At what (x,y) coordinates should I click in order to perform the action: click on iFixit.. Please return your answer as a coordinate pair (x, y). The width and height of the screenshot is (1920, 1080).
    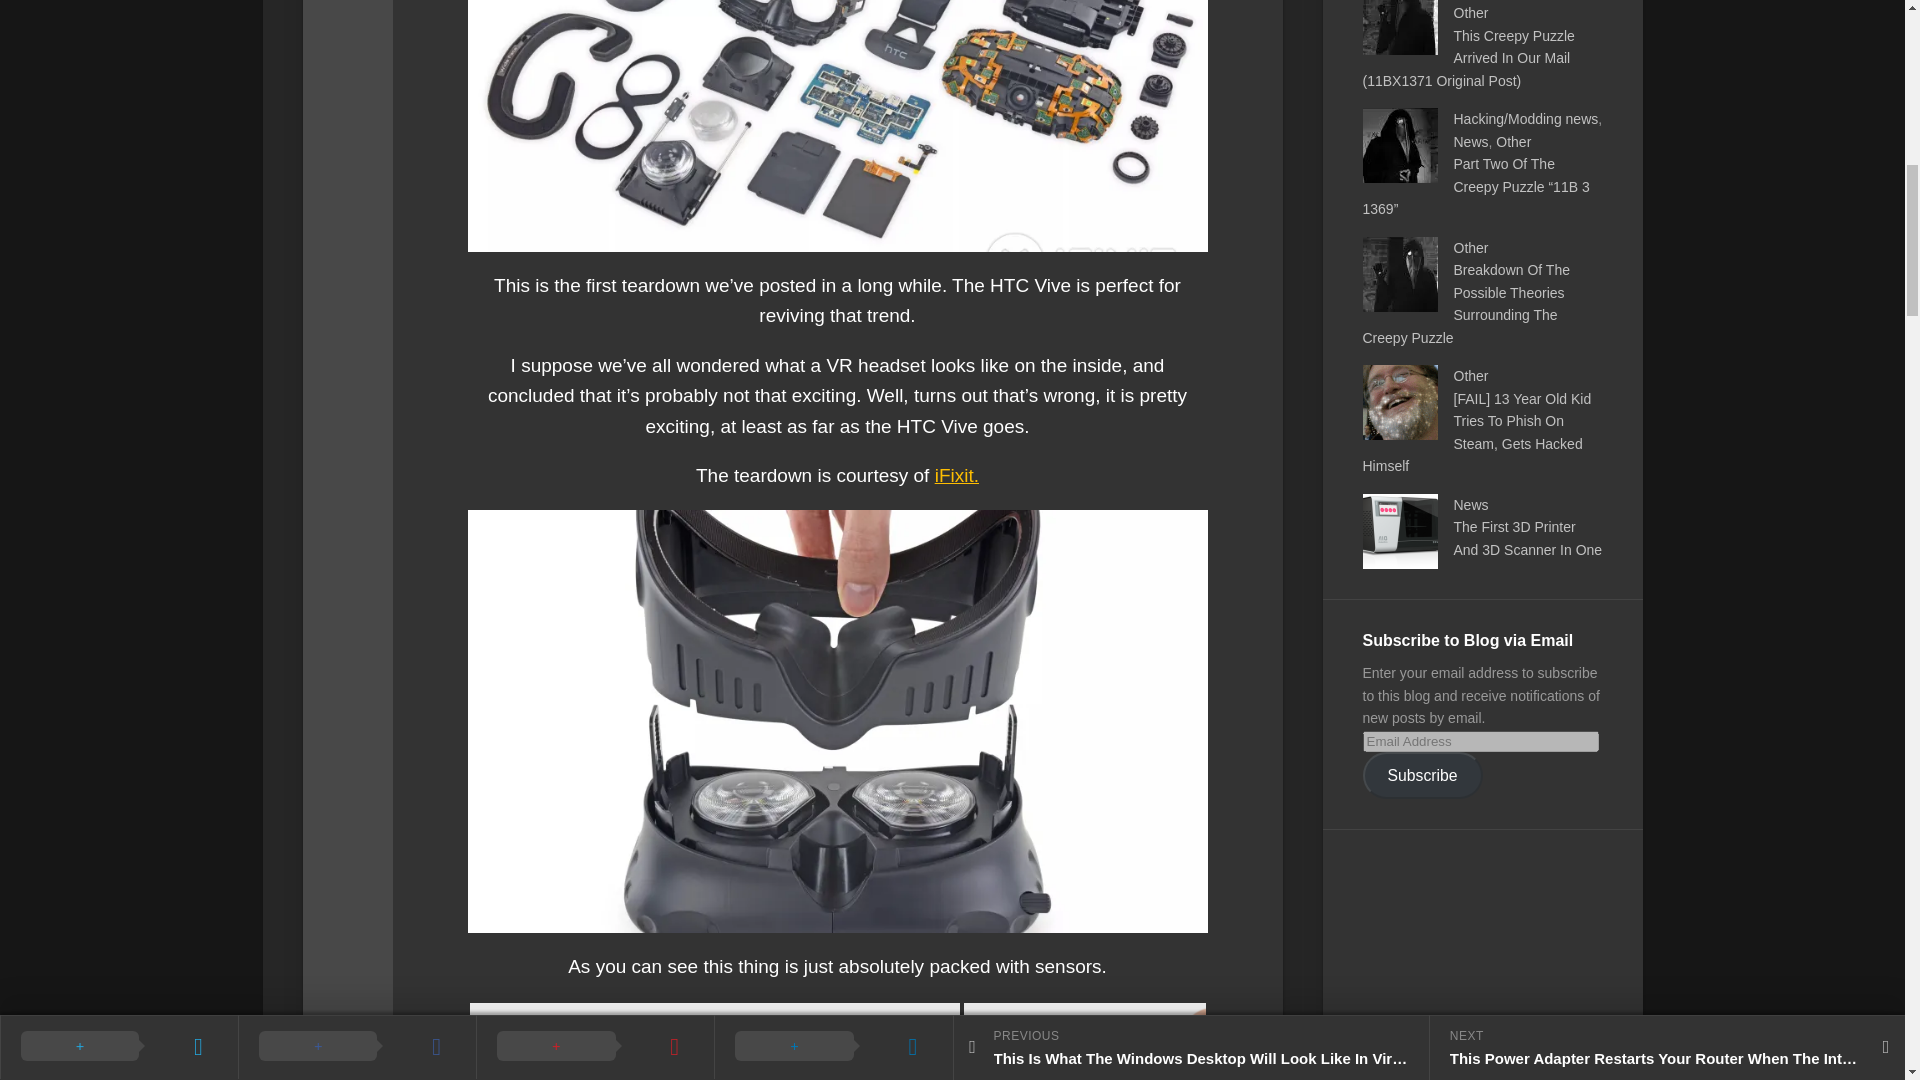
    Looking at the image, I should click on (957, 476).